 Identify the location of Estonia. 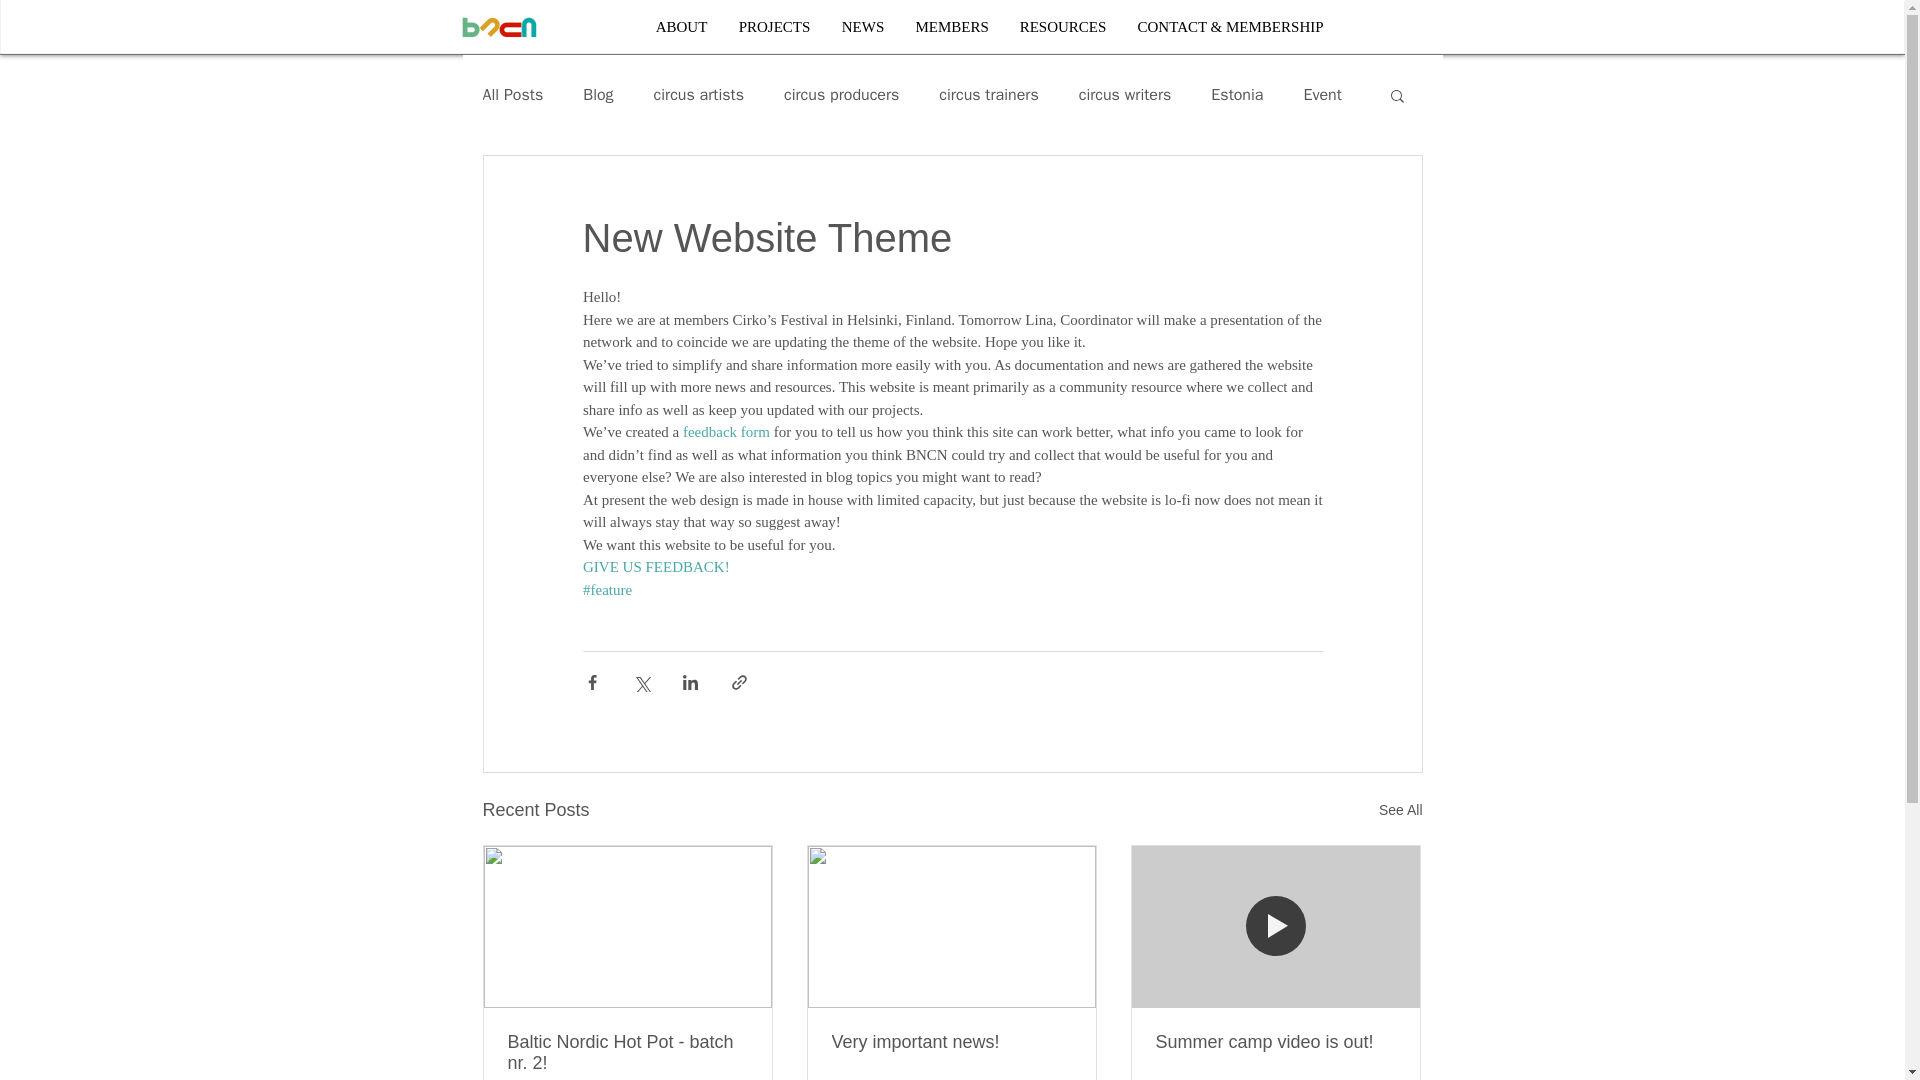
(1237, 94).